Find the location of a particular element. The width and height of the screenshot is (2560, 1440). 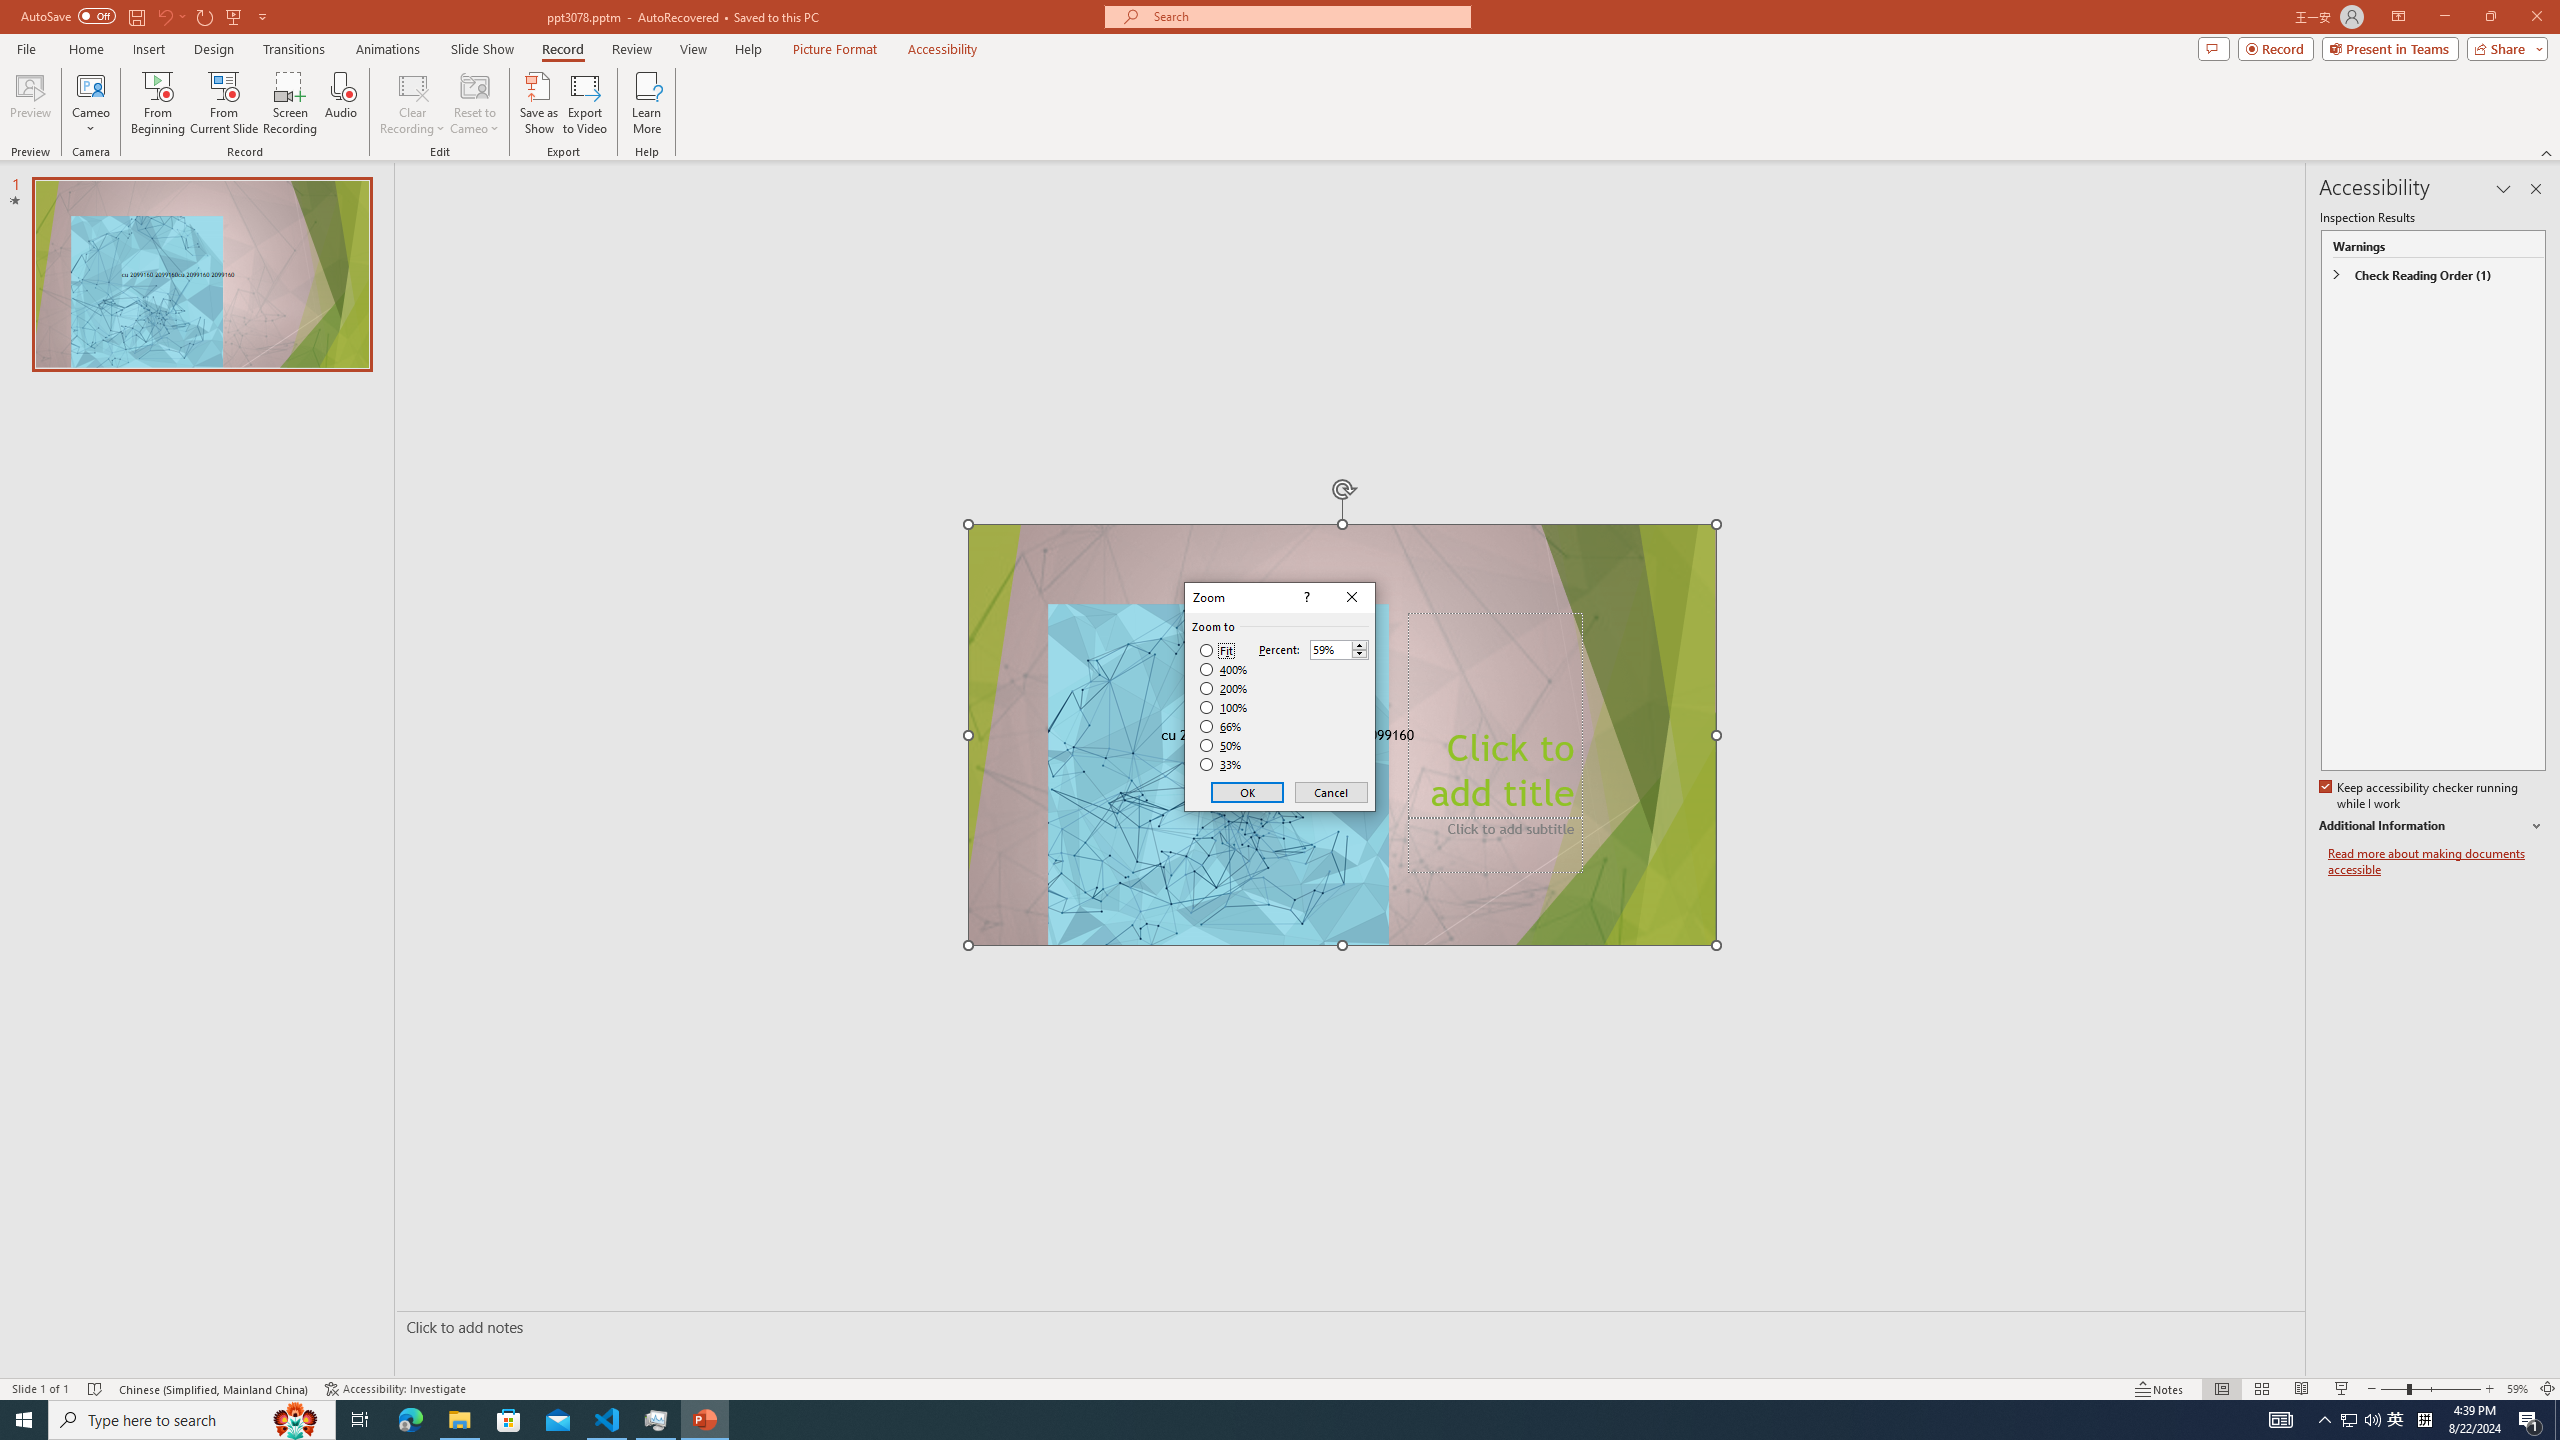

Spell Check No Errors is located at coordinates (96, 1389).